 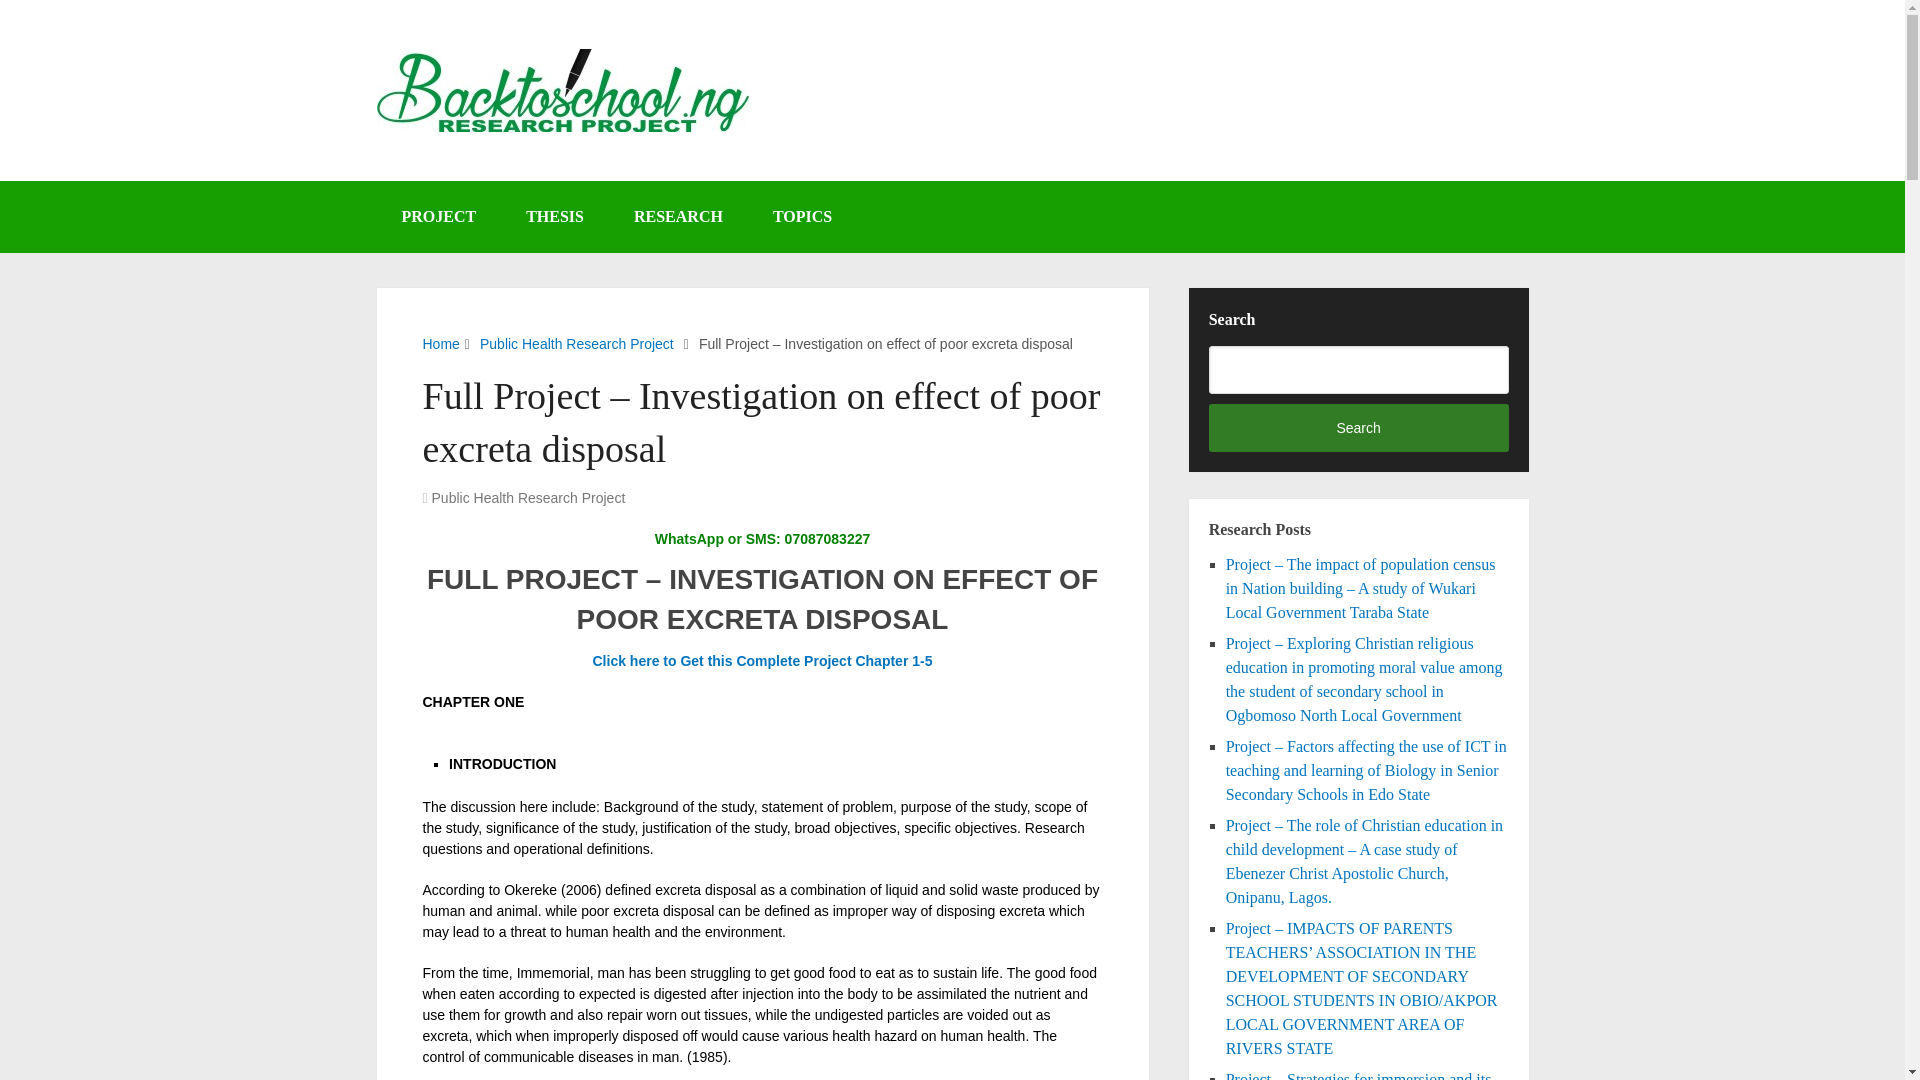 I want to click on Public Health Research Project, so click(x=528, y=498).